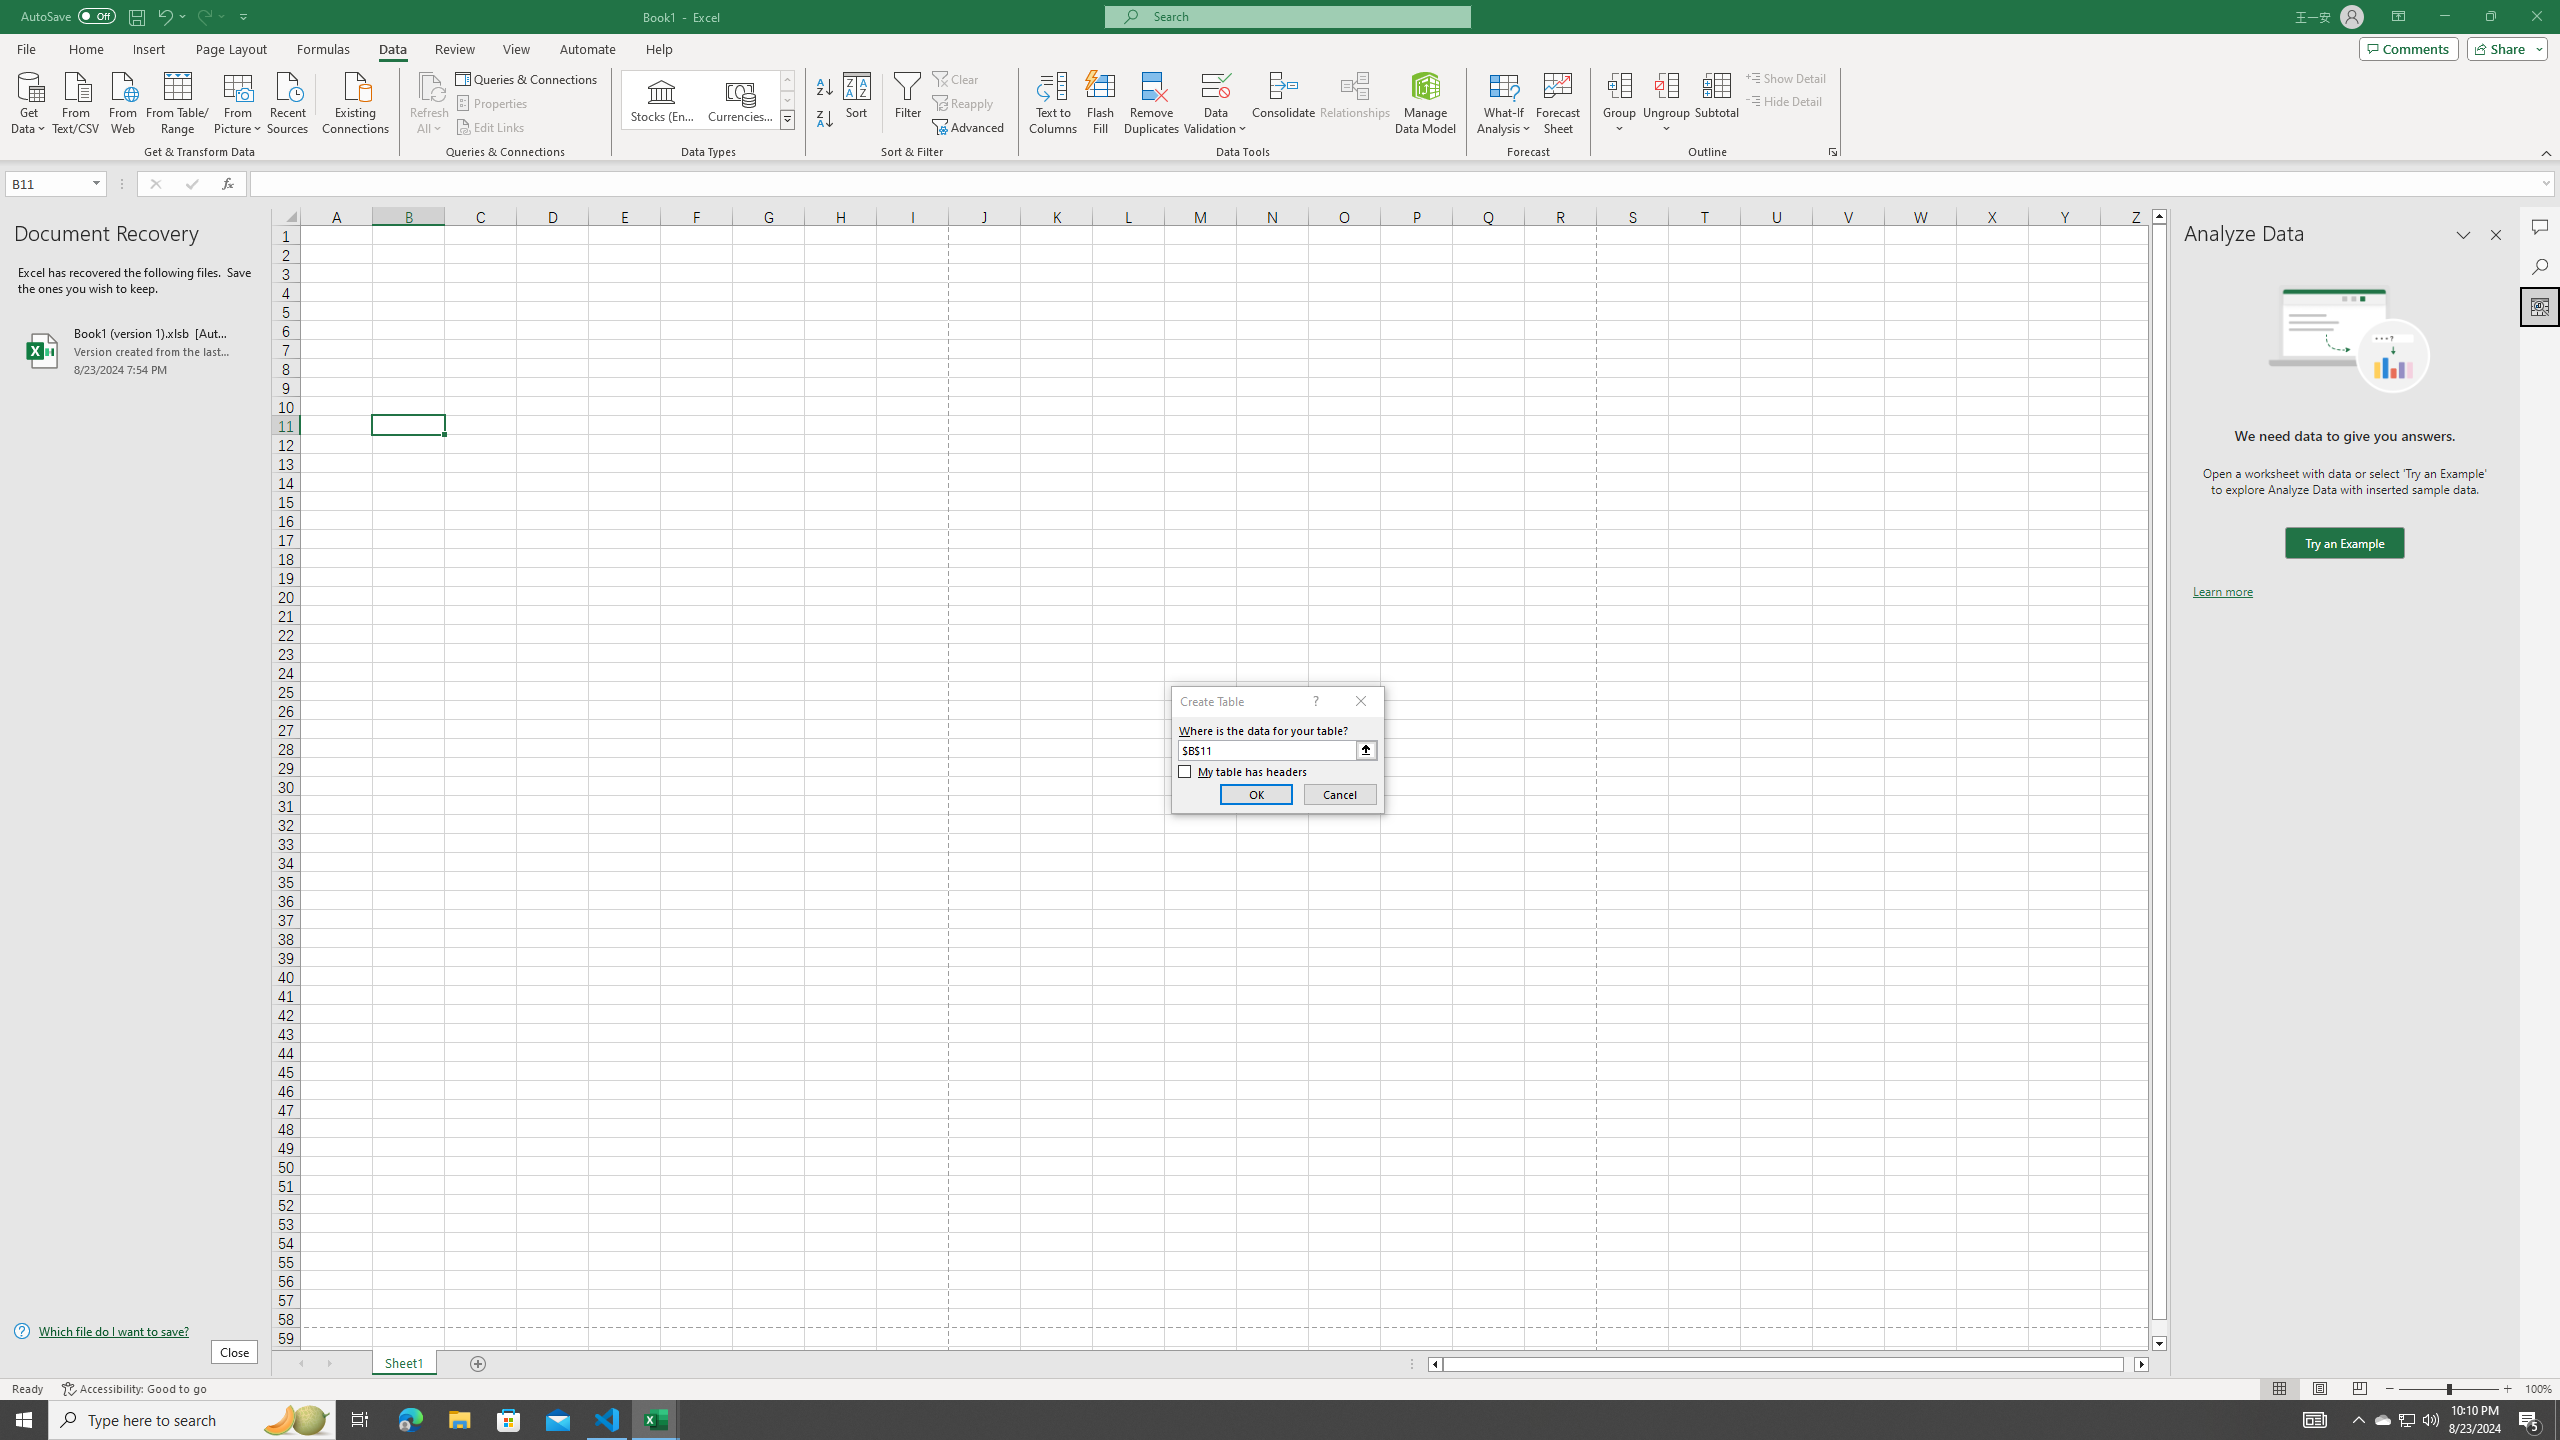 The width and height of the screenshot is (2560, 1440). I want to click on Data Validation..., so click(1216, 103).